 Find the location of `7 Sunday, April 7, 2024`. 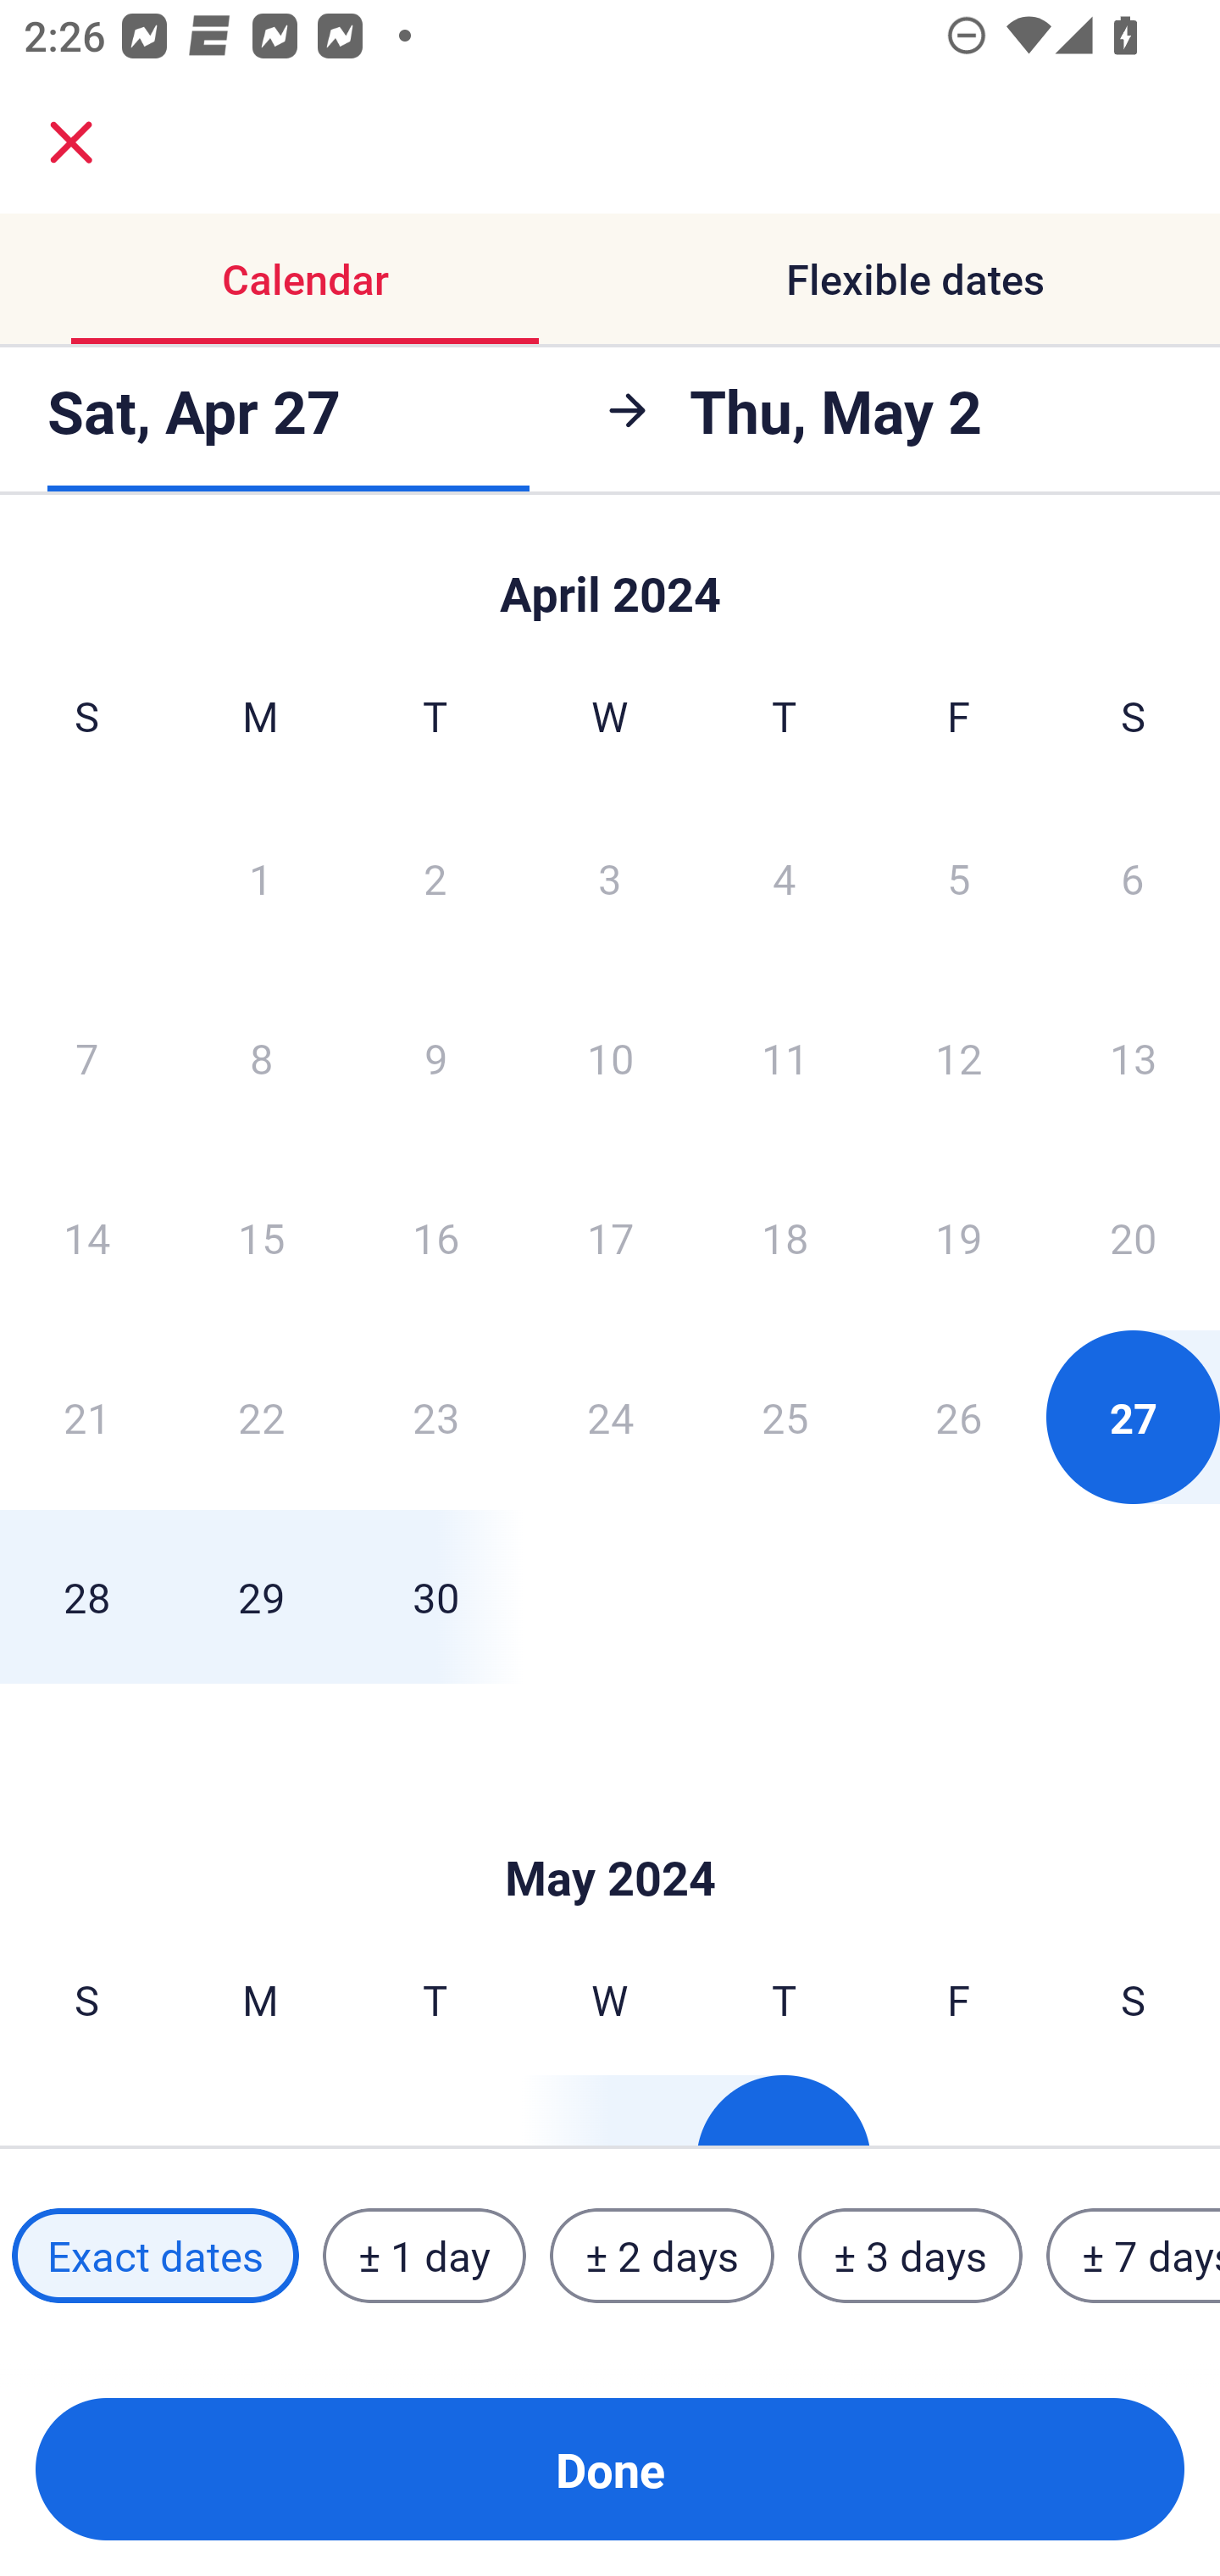

7 Sunday, April 7, 2024 is located at coordinates (86, 1058).